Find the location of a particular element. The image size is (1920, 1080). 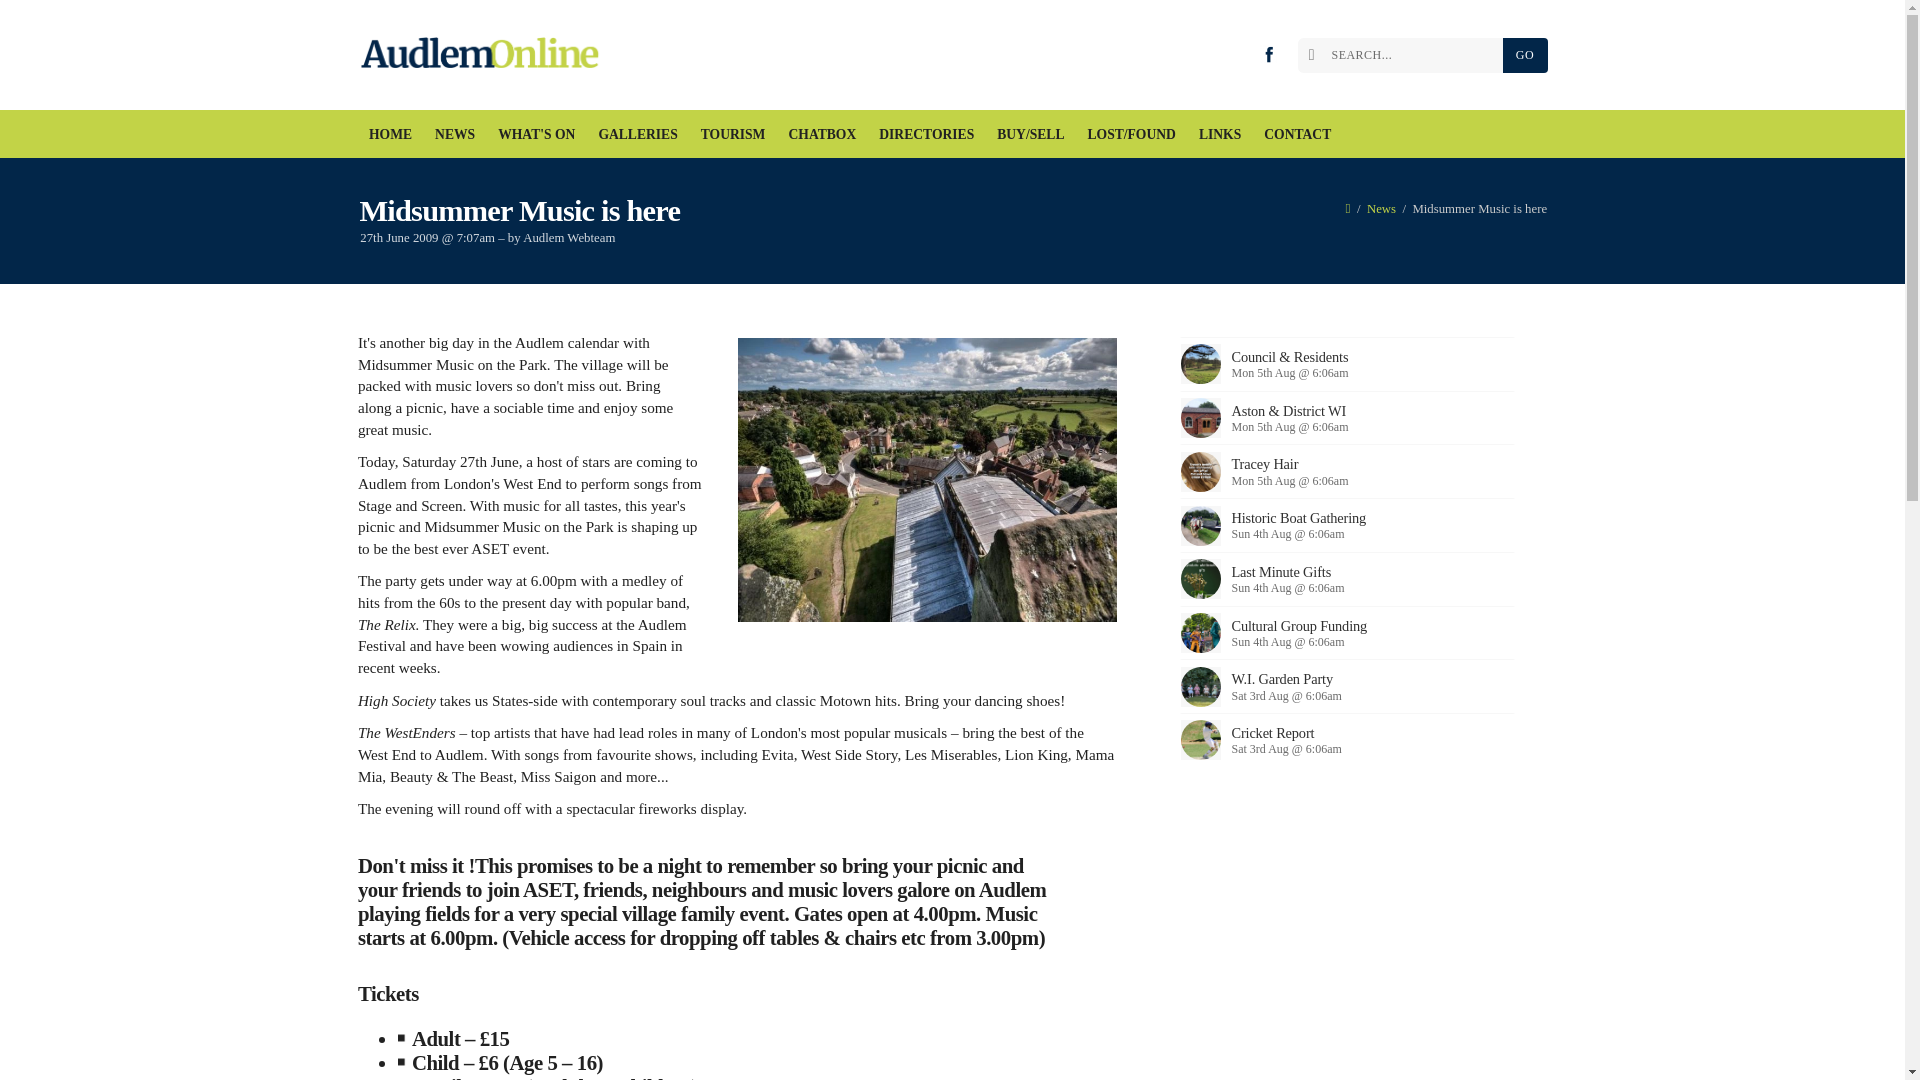

WHAT'S ON is located at coordinates (537, 134).